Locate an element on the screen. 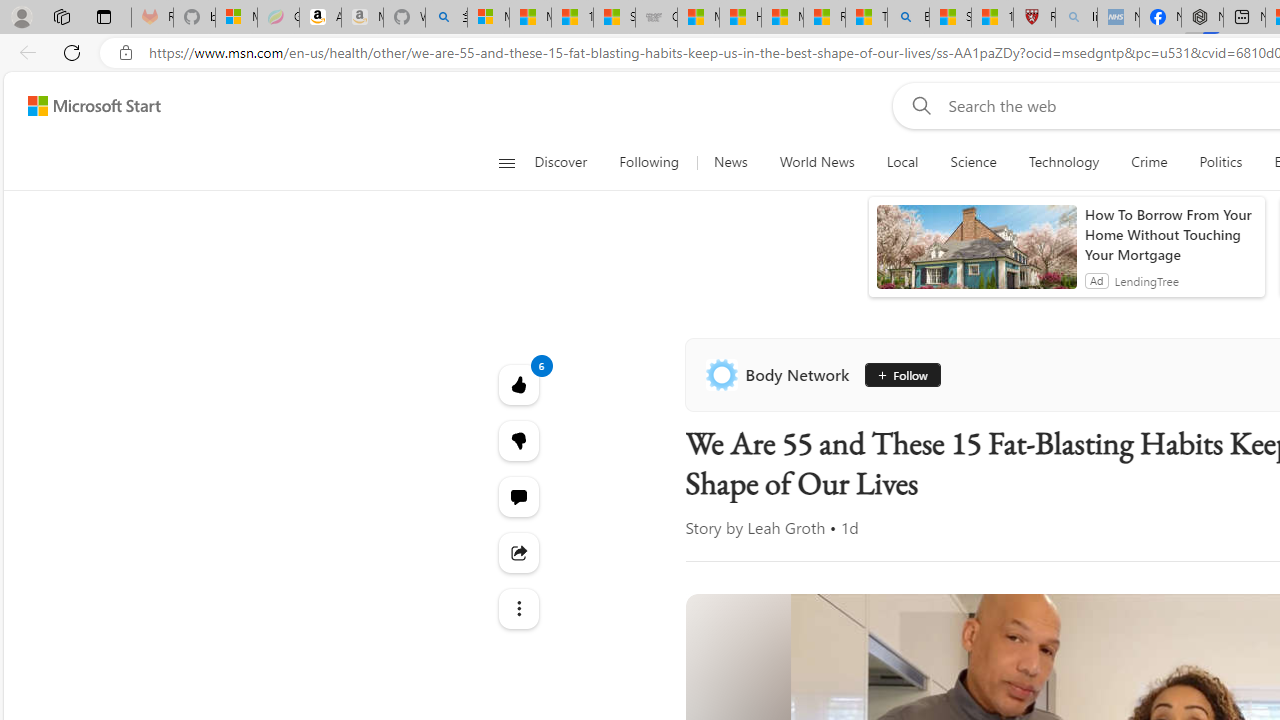  6 Like is located at coordinates (518, 384).